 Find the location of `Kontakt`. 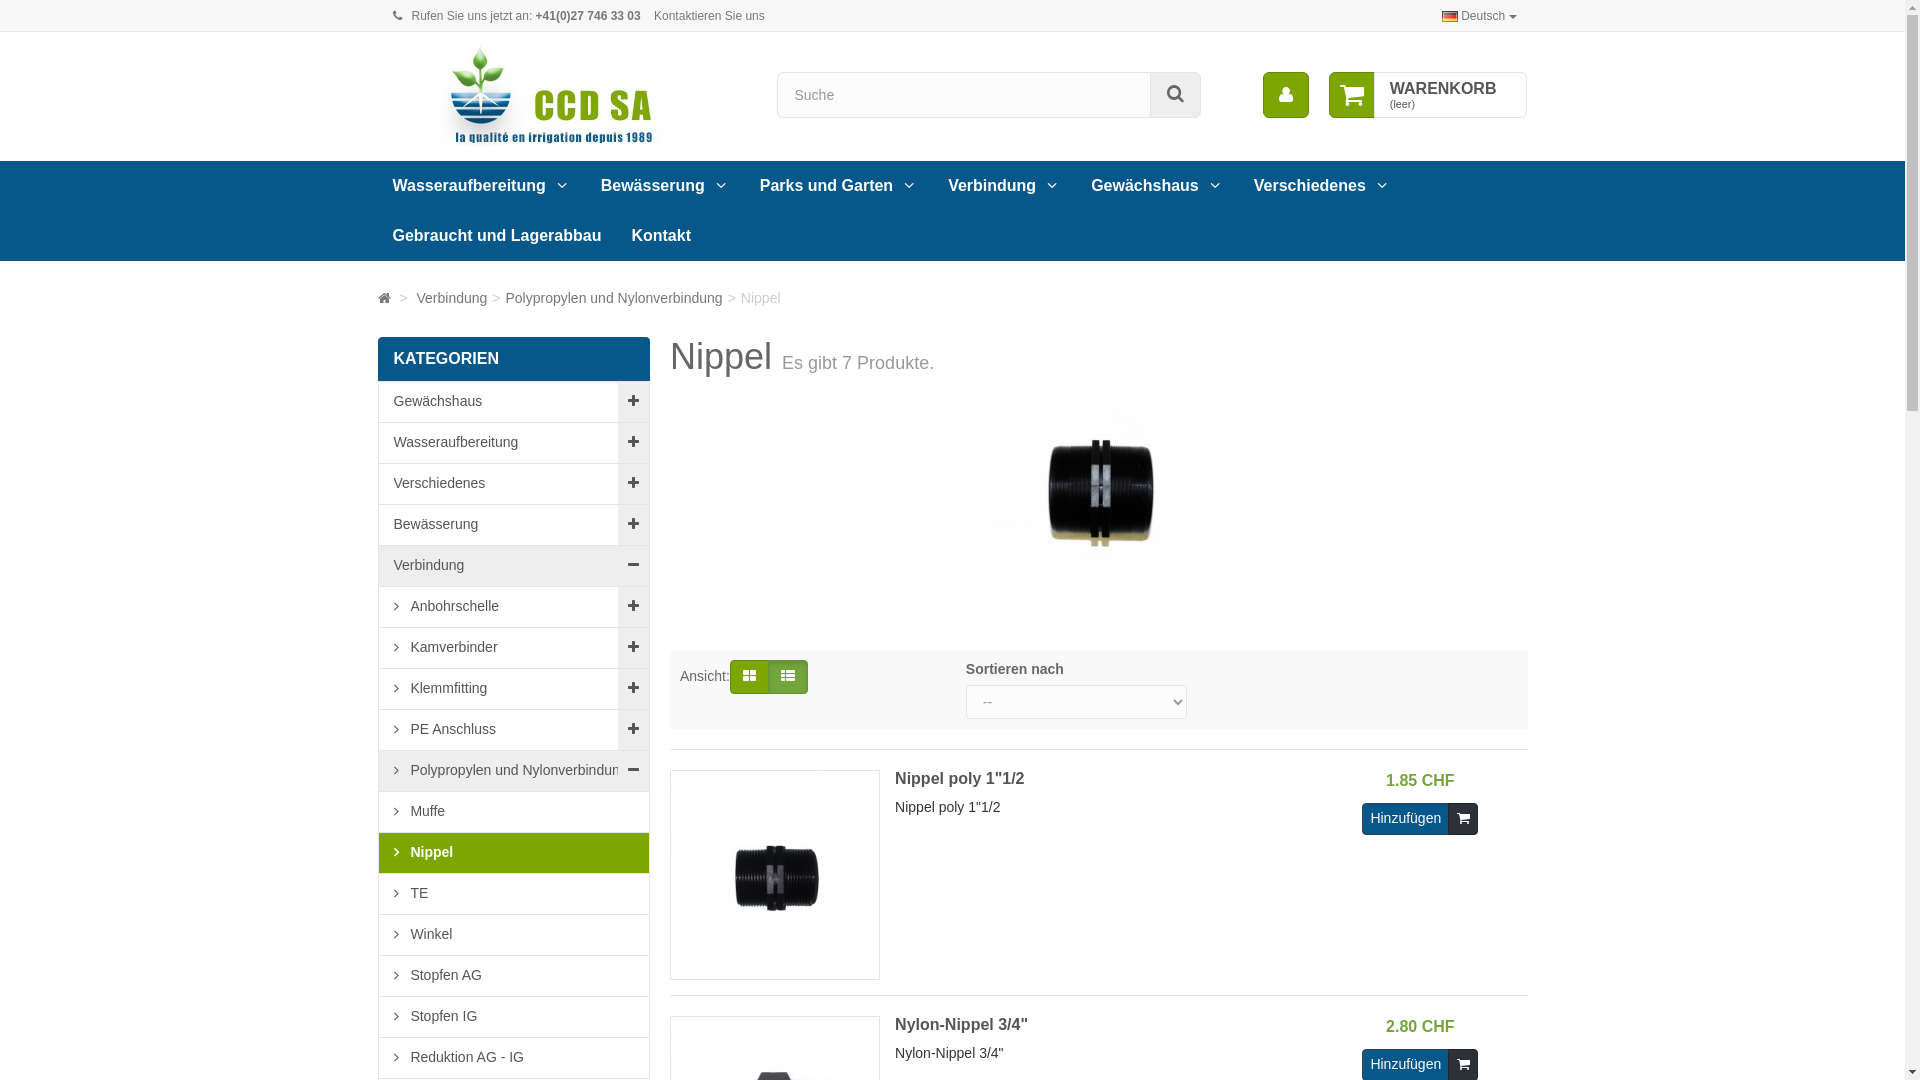

Kontakt is located at coordinates (661, 236).